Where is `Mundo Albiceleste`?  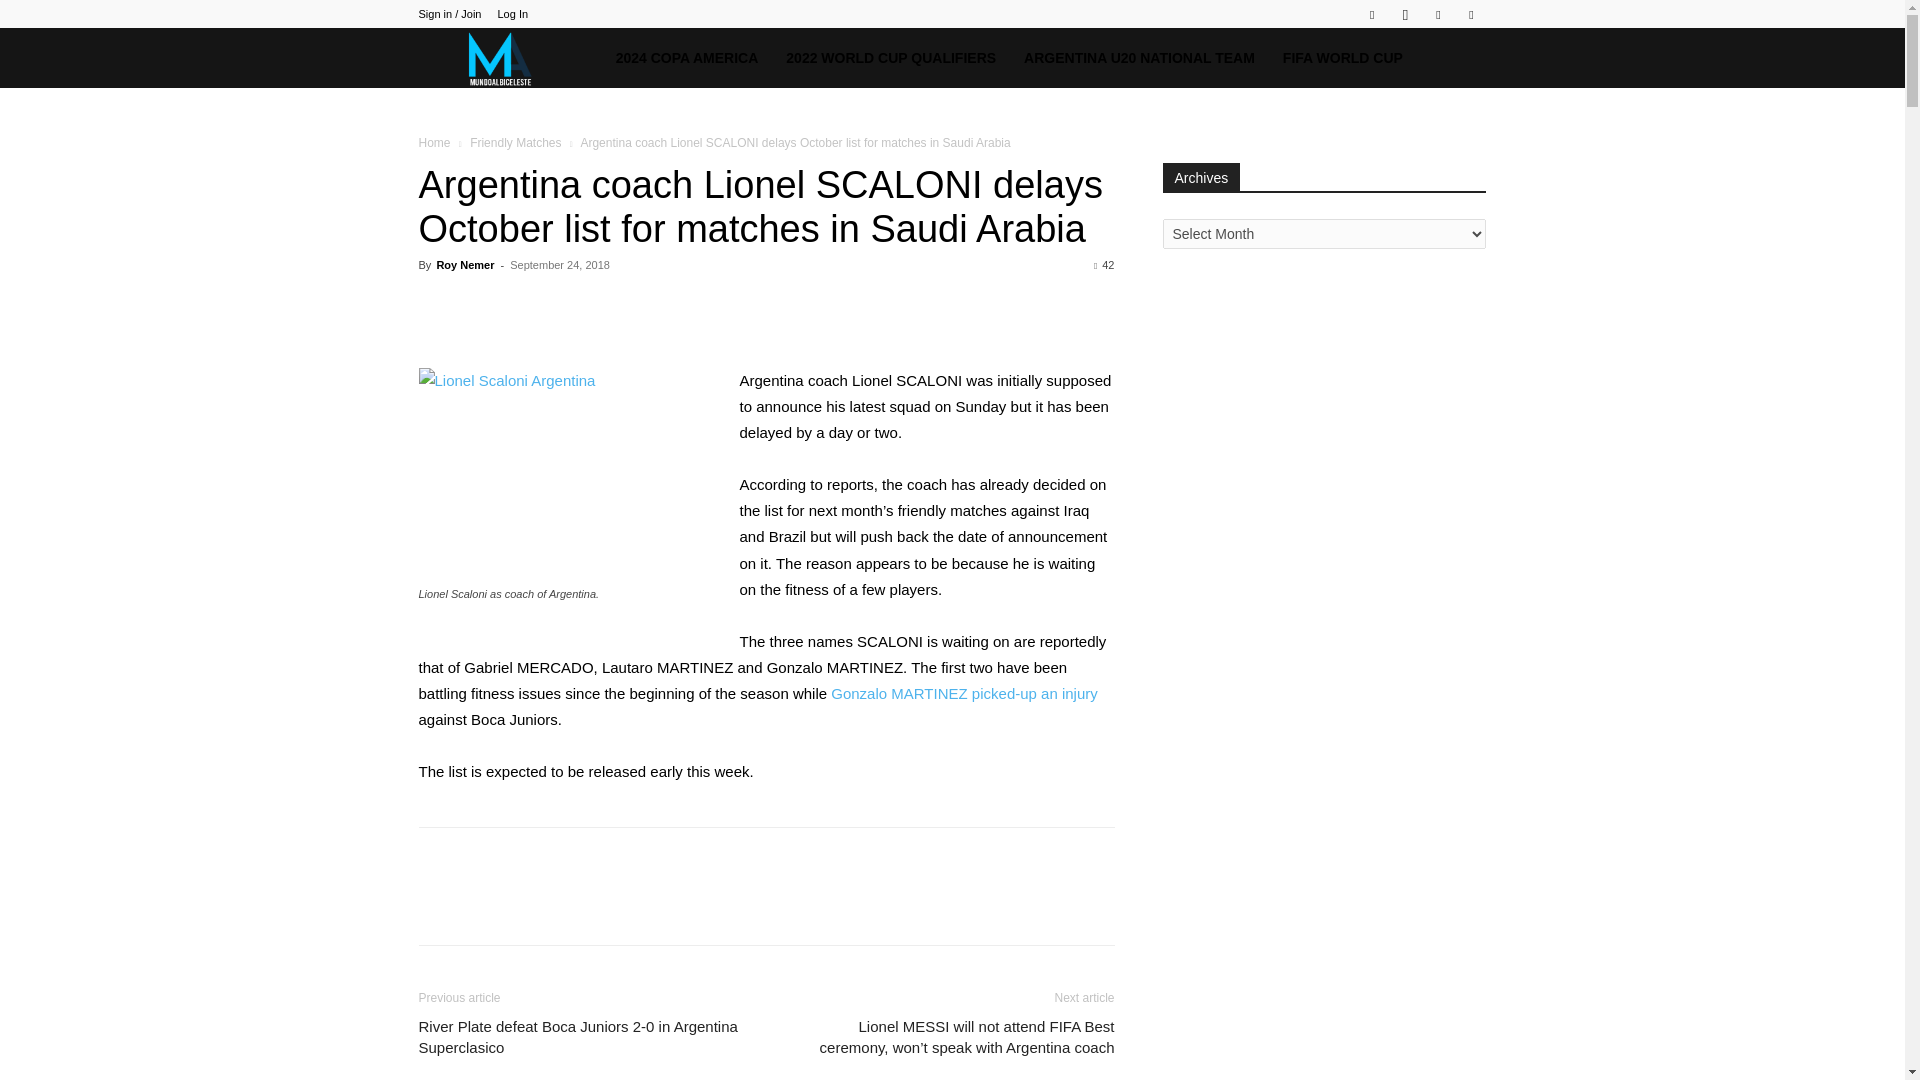
Mundo Albiceleste is located at coordinates (509, 58).